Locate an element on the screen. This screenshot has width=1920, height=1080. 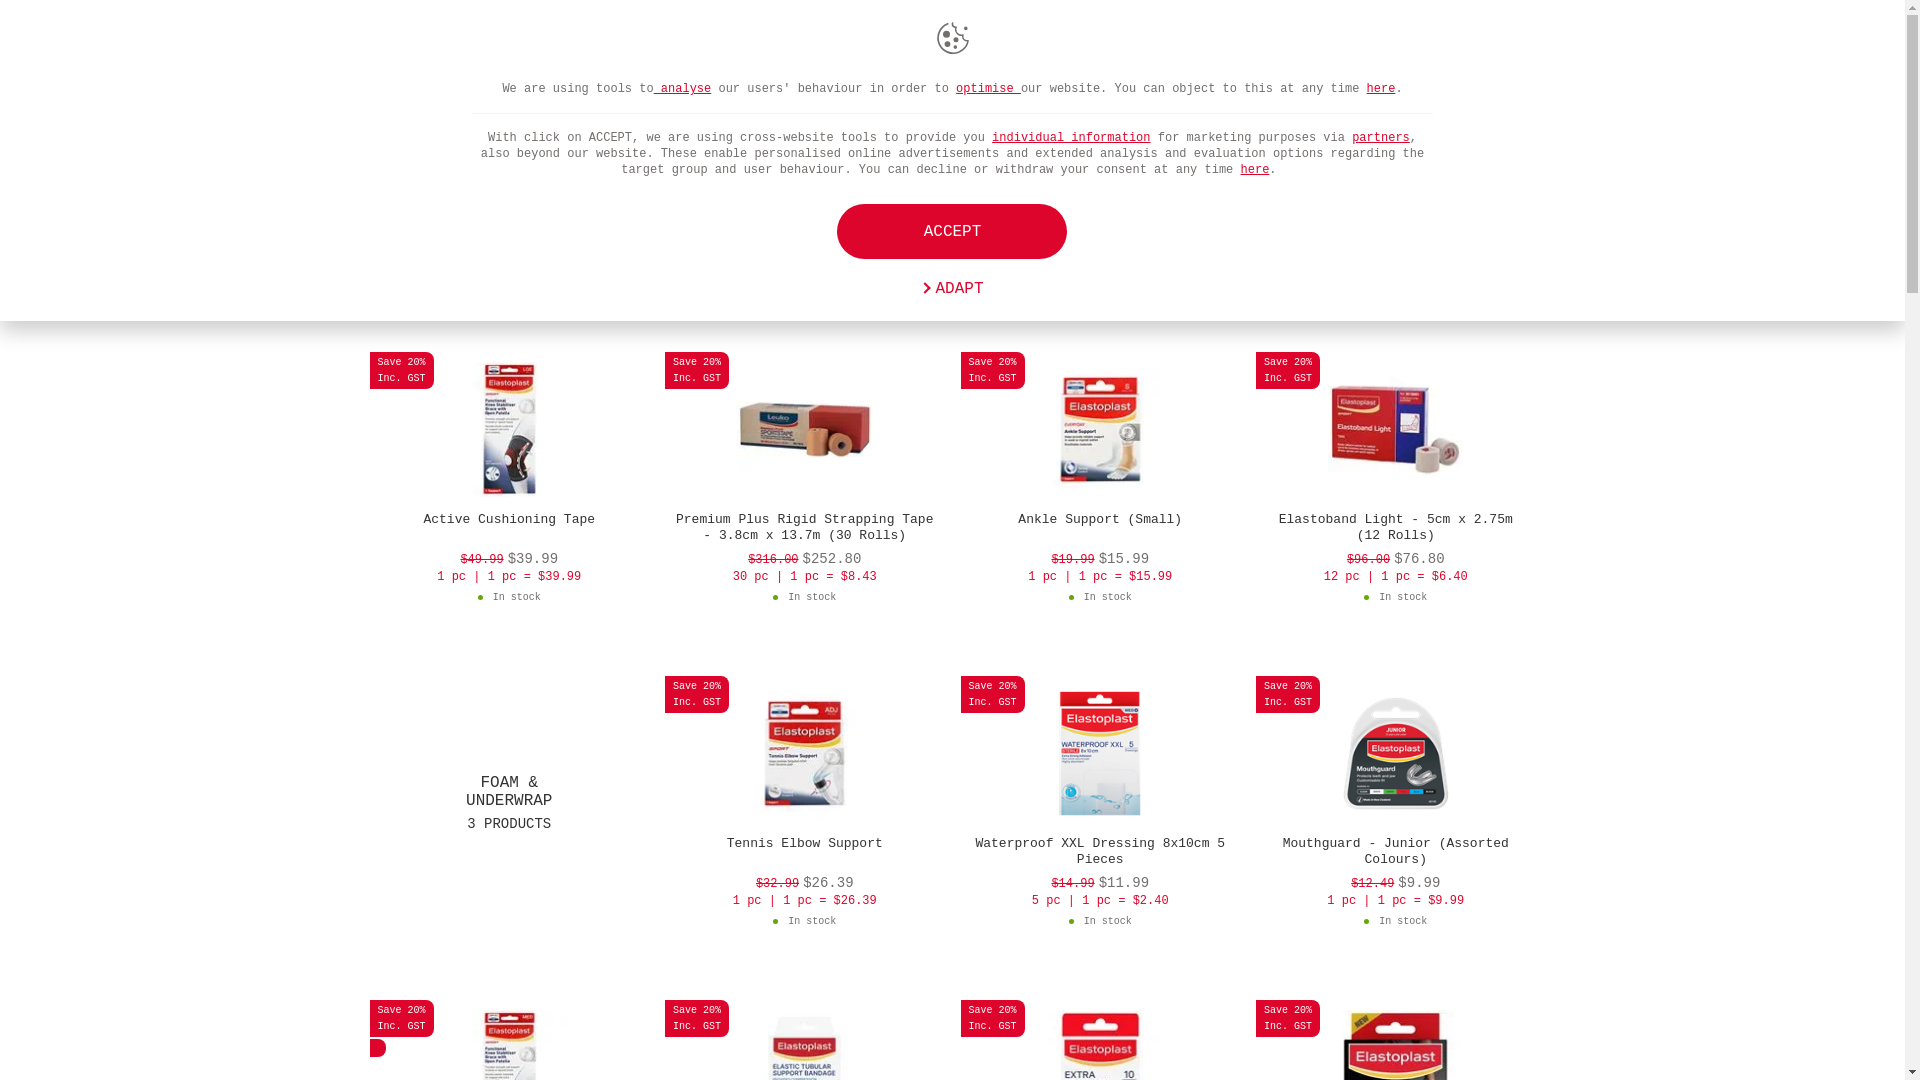
PRODUCTS is located at coordinates (586, 43).